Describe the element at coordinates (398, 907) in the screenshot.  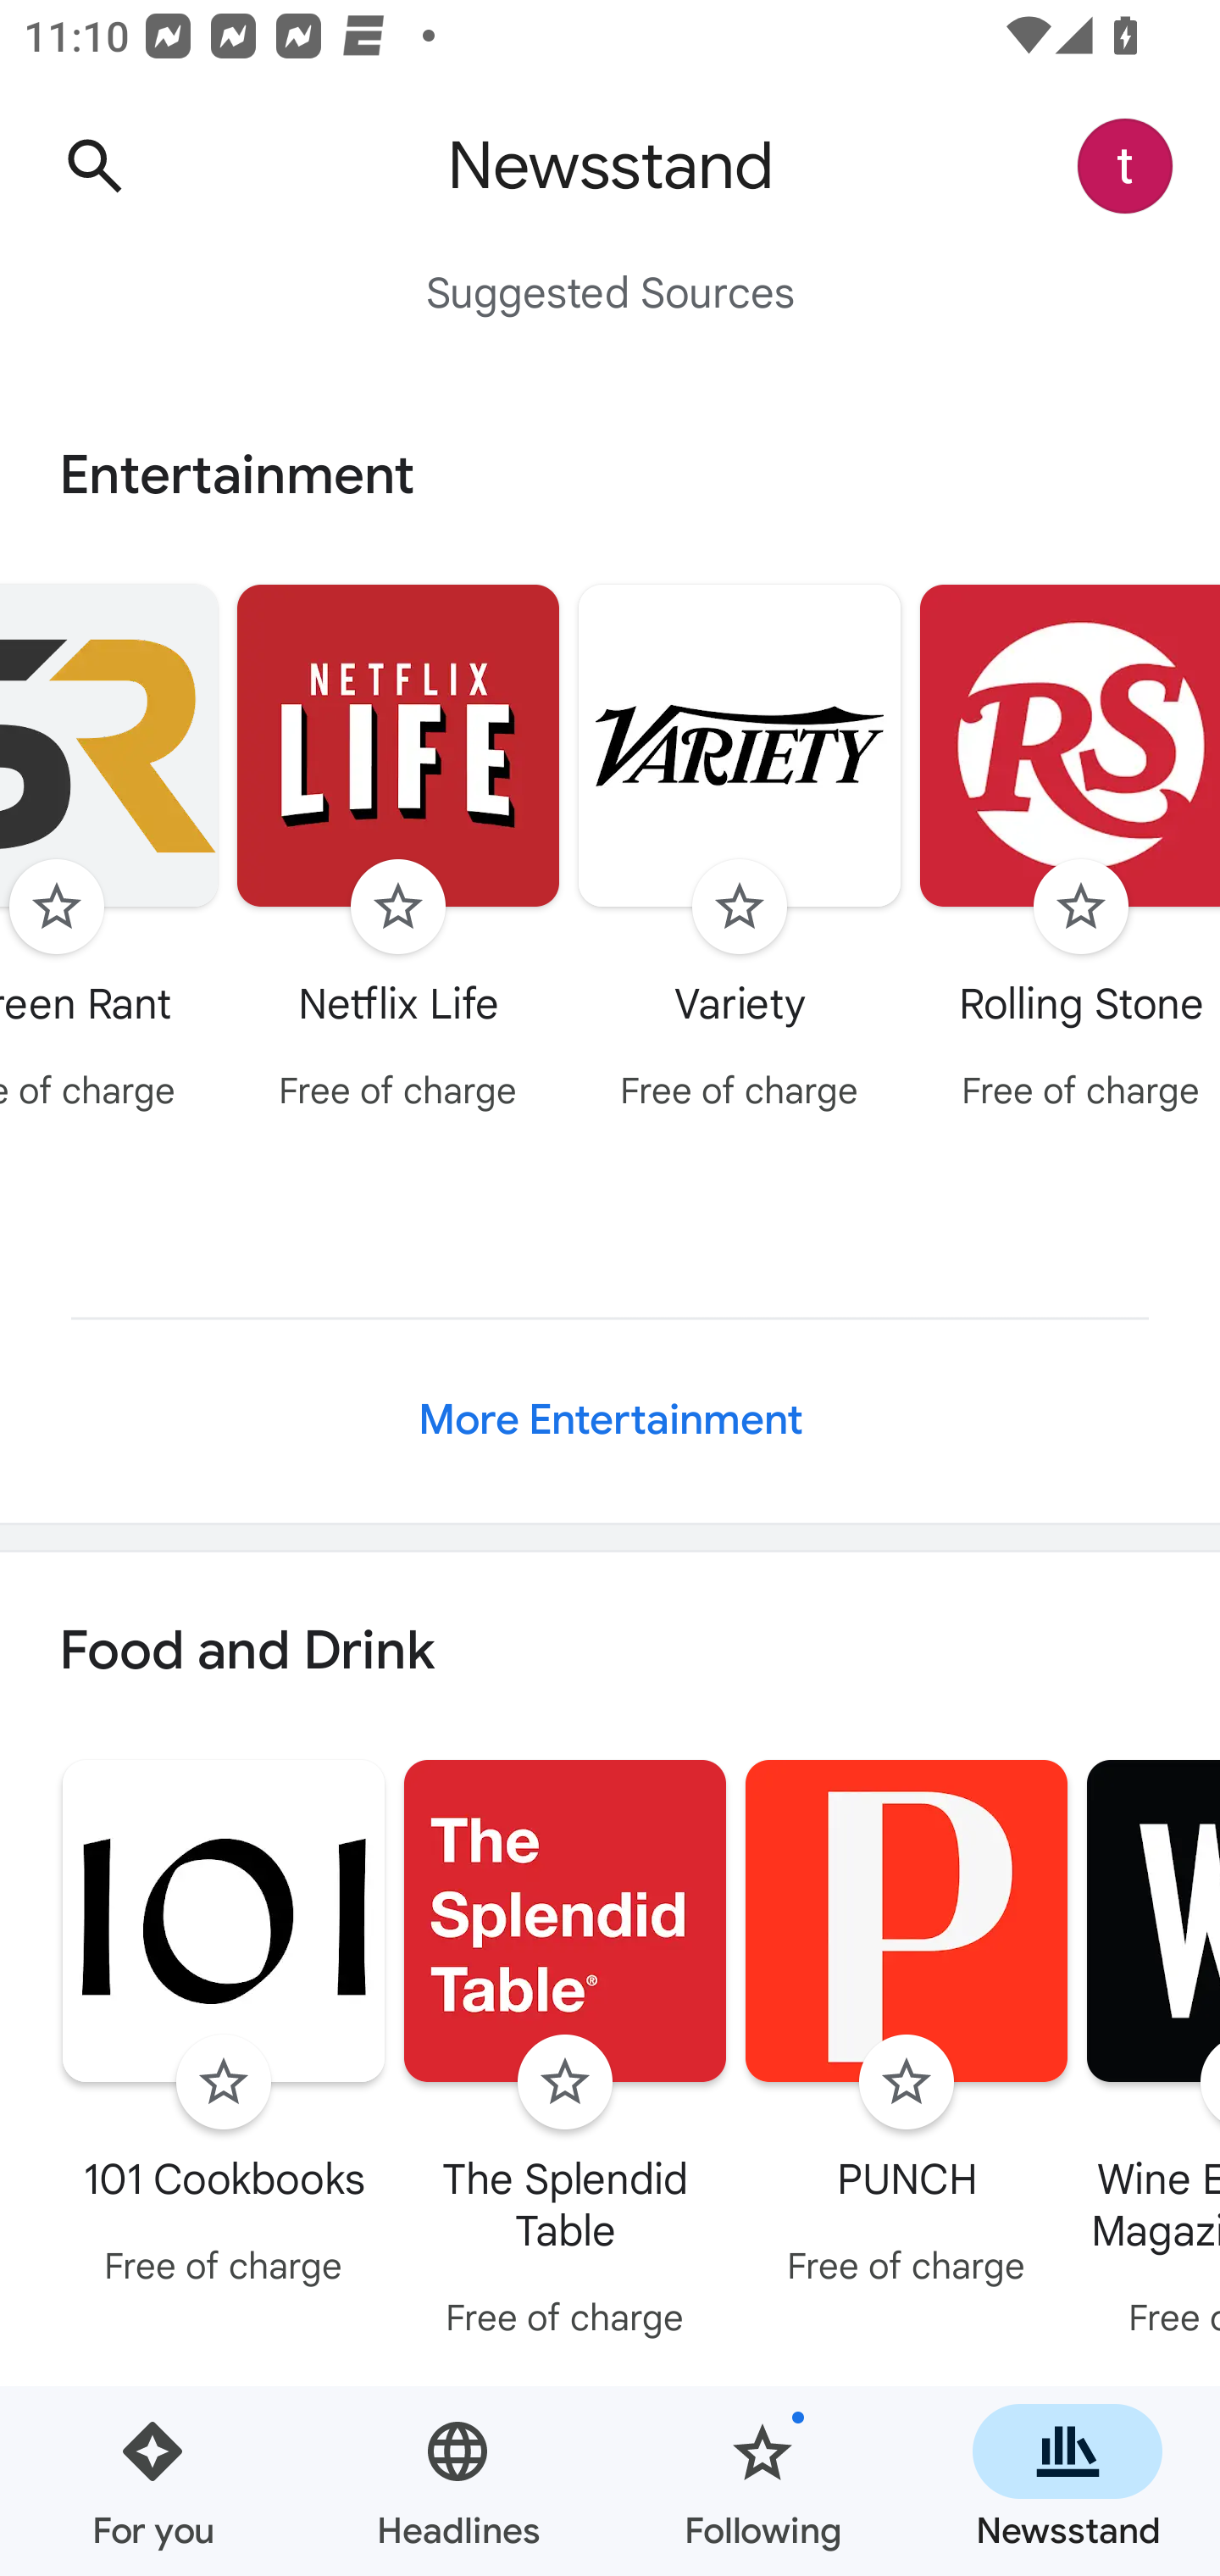
I see `Follow` at that location.